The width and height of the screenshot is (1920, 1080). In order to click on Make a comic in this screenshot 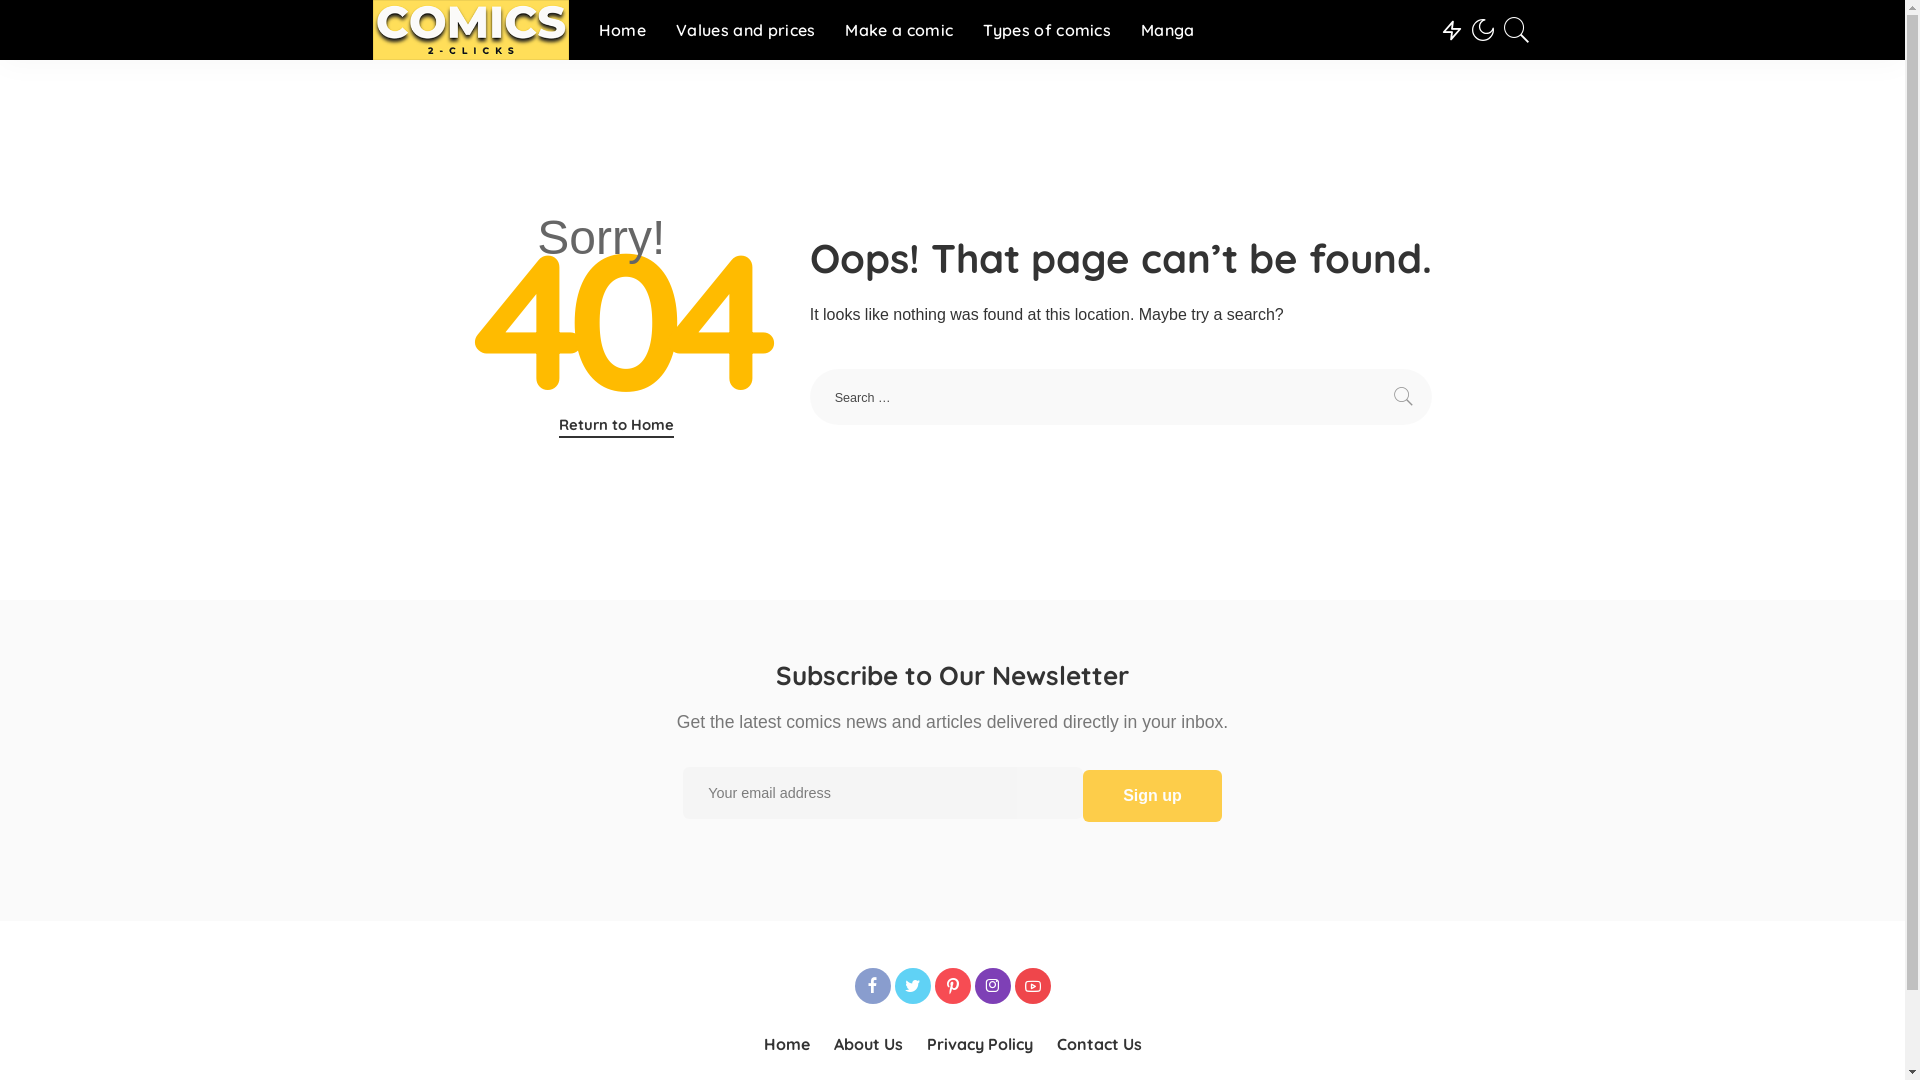, I will do `click(899, 30)`.